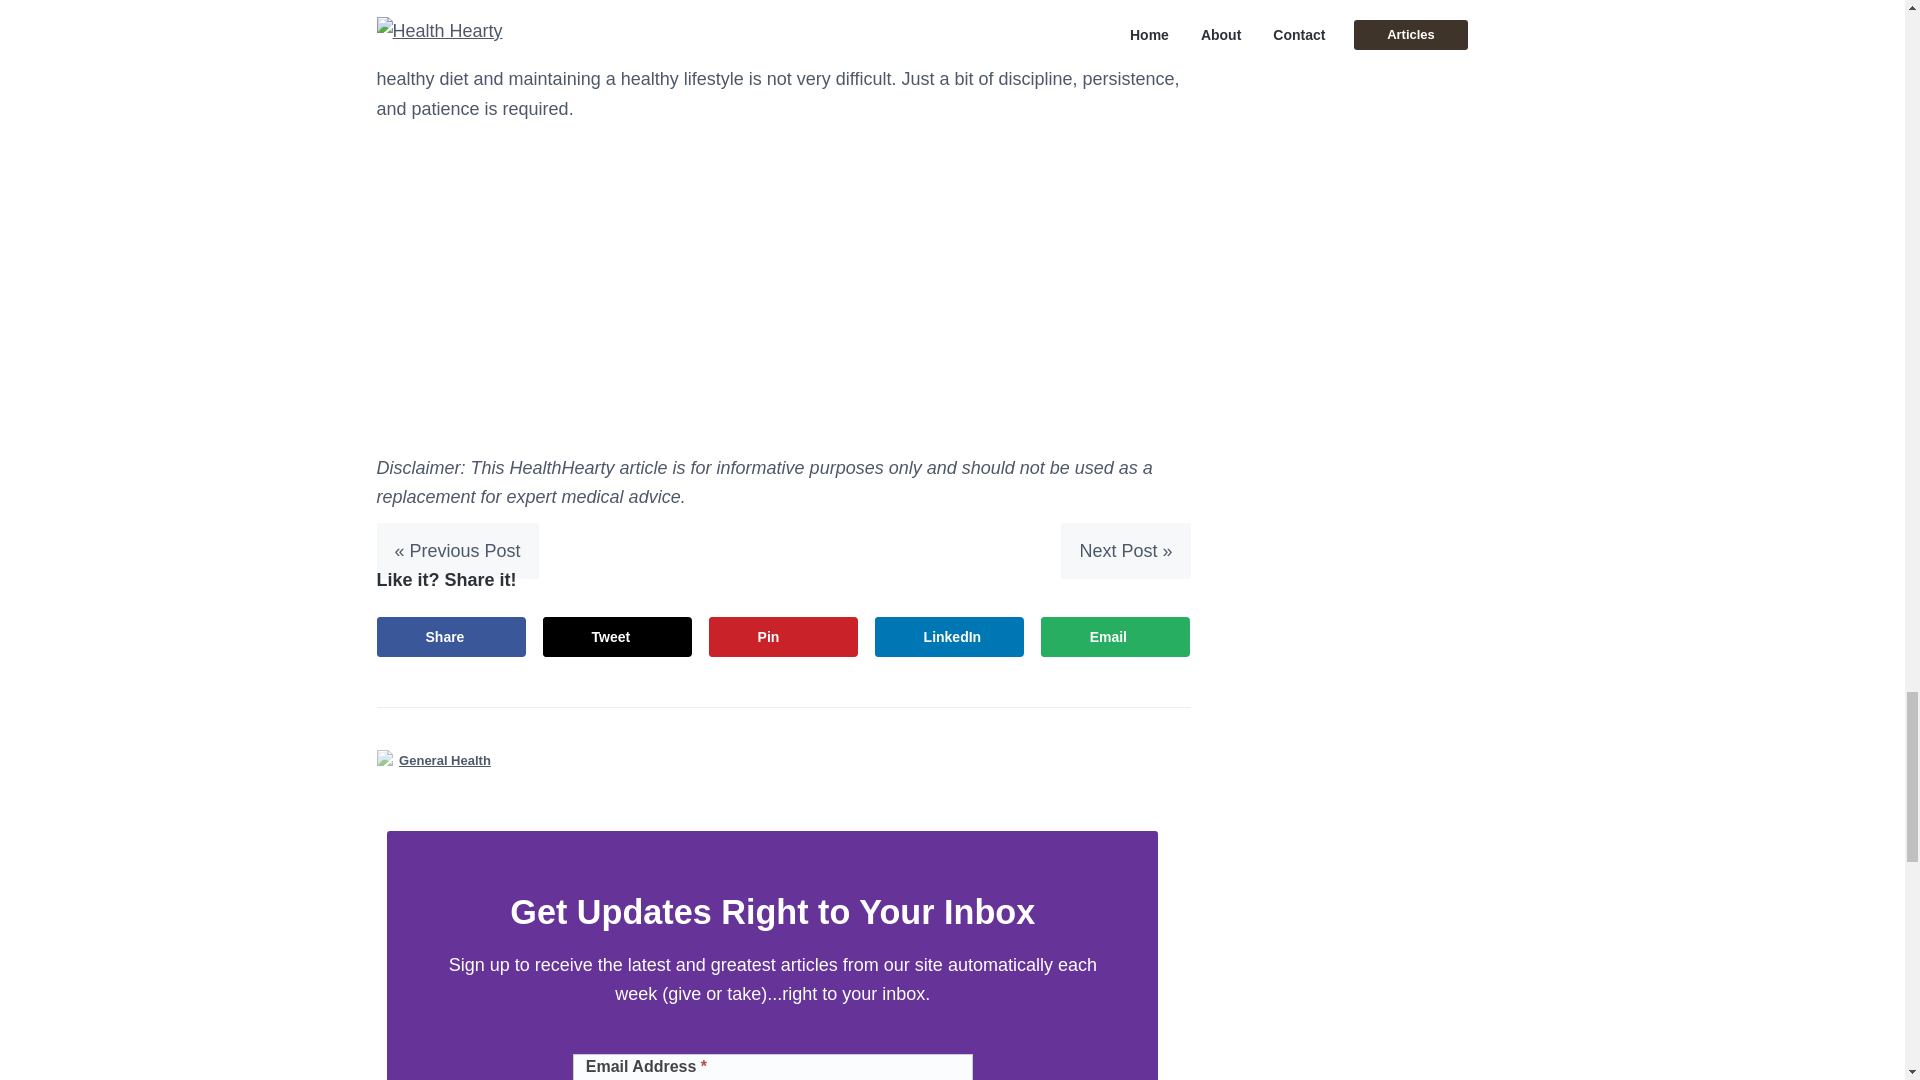  What do you see at coordinates (1115, 636) in the screenshot?
I see `Send over email` at bounding box center [1115, 636].